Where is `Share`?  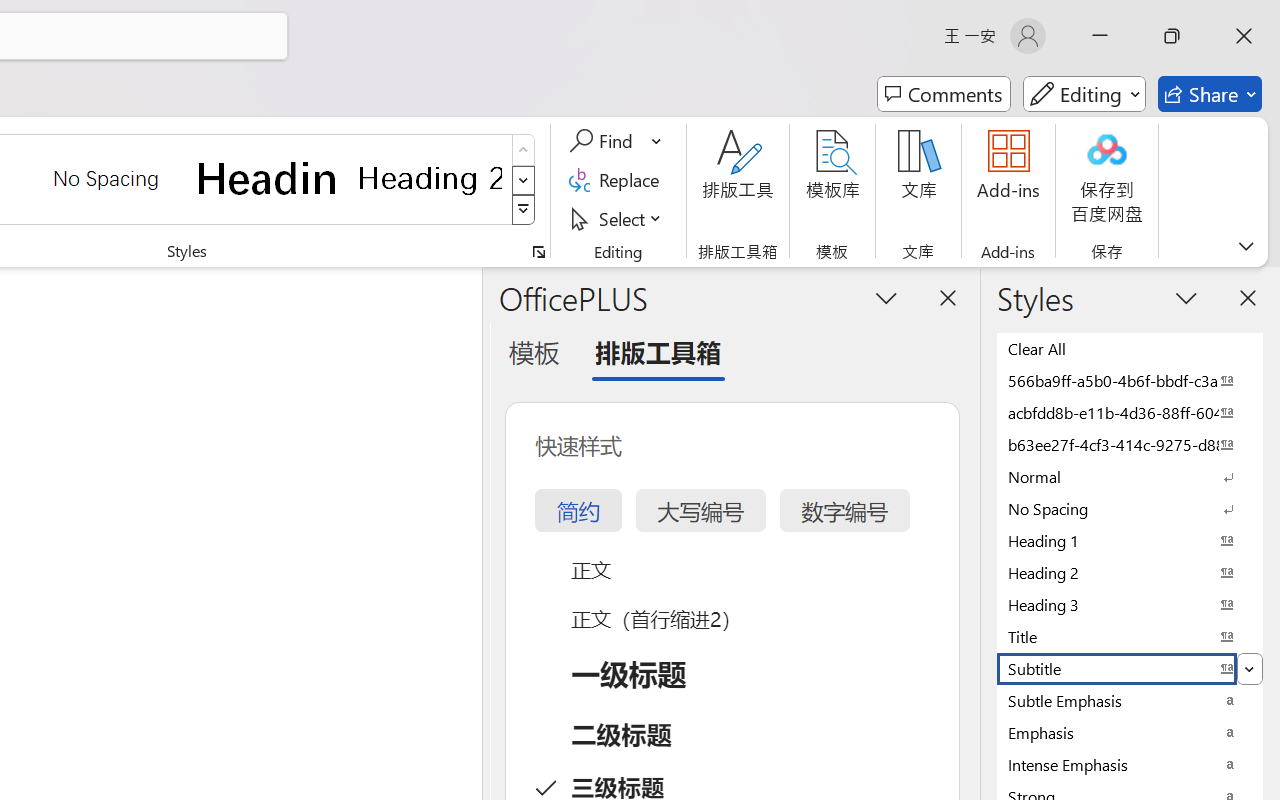
Share is located at coordinates (1210, 94).